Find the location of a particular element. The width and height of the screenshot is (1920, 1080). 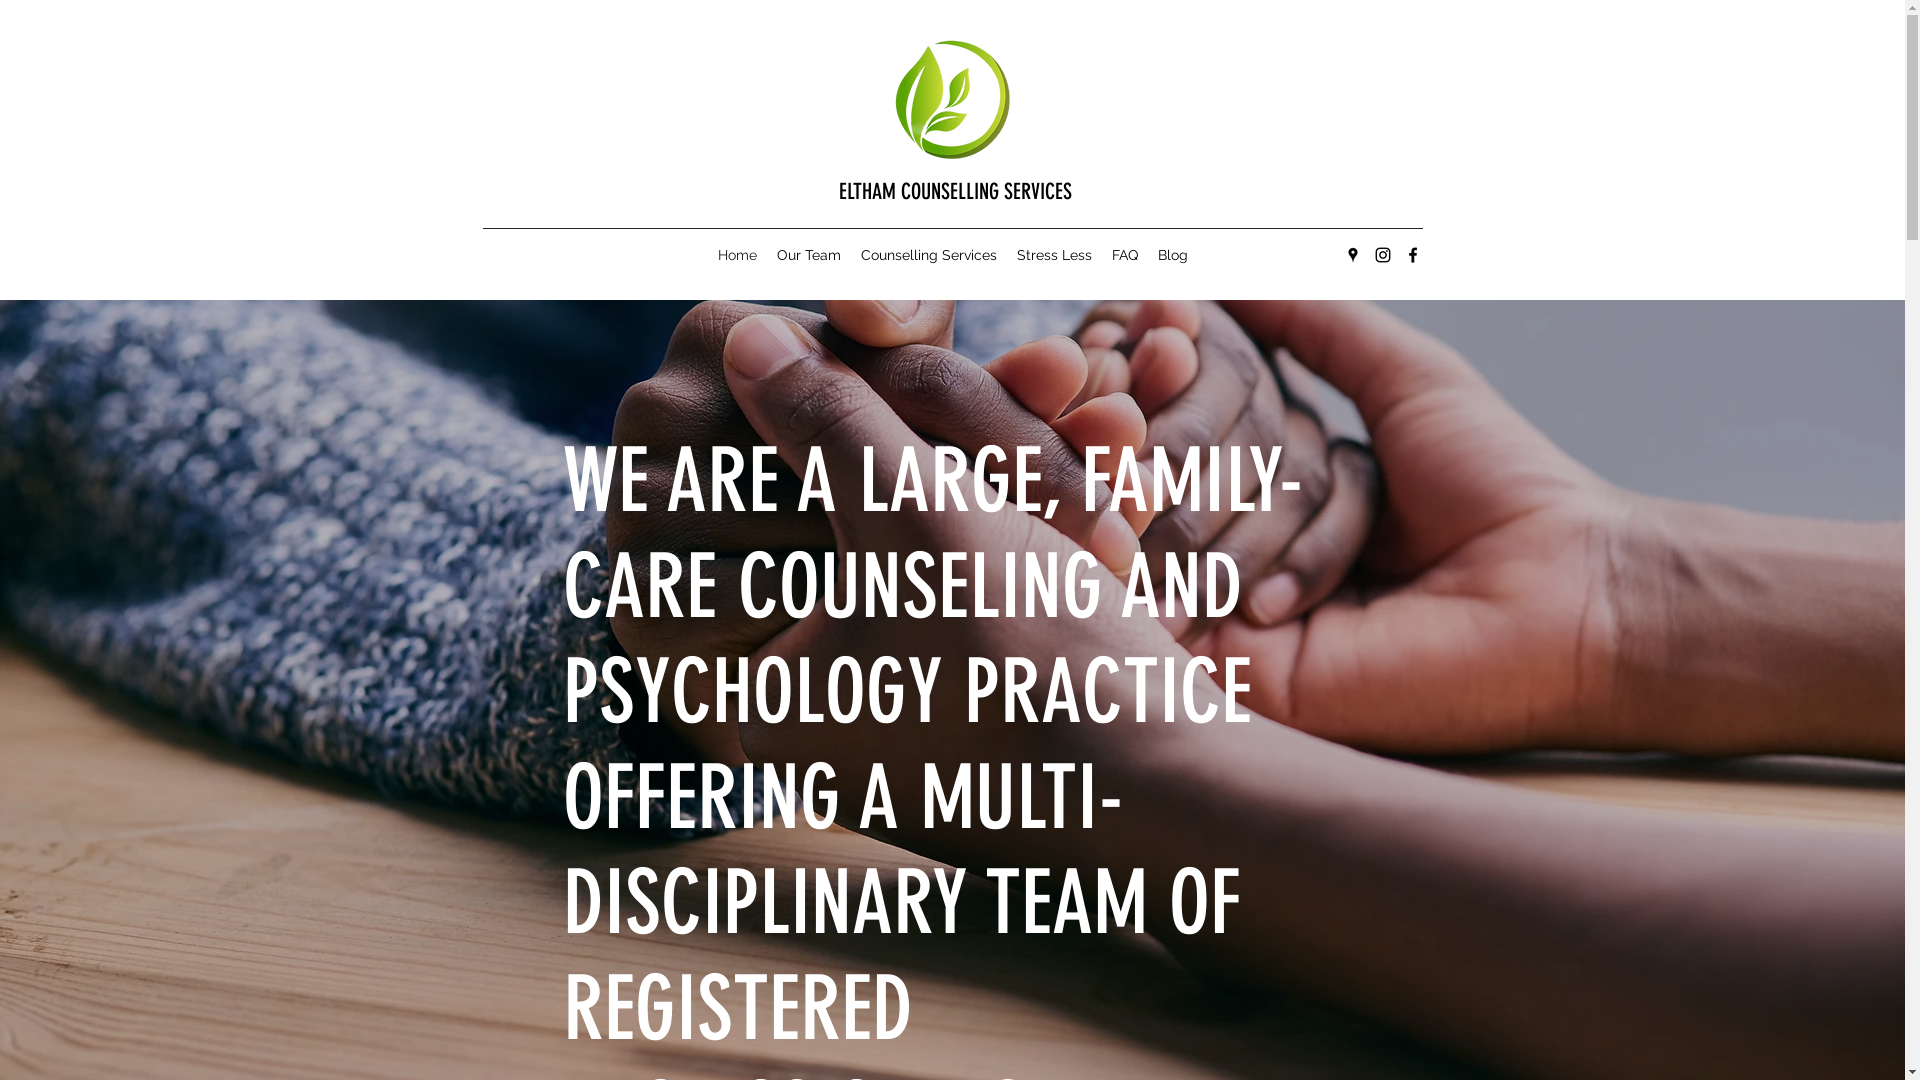

Counselling Services is located at coordinates (928, 255).